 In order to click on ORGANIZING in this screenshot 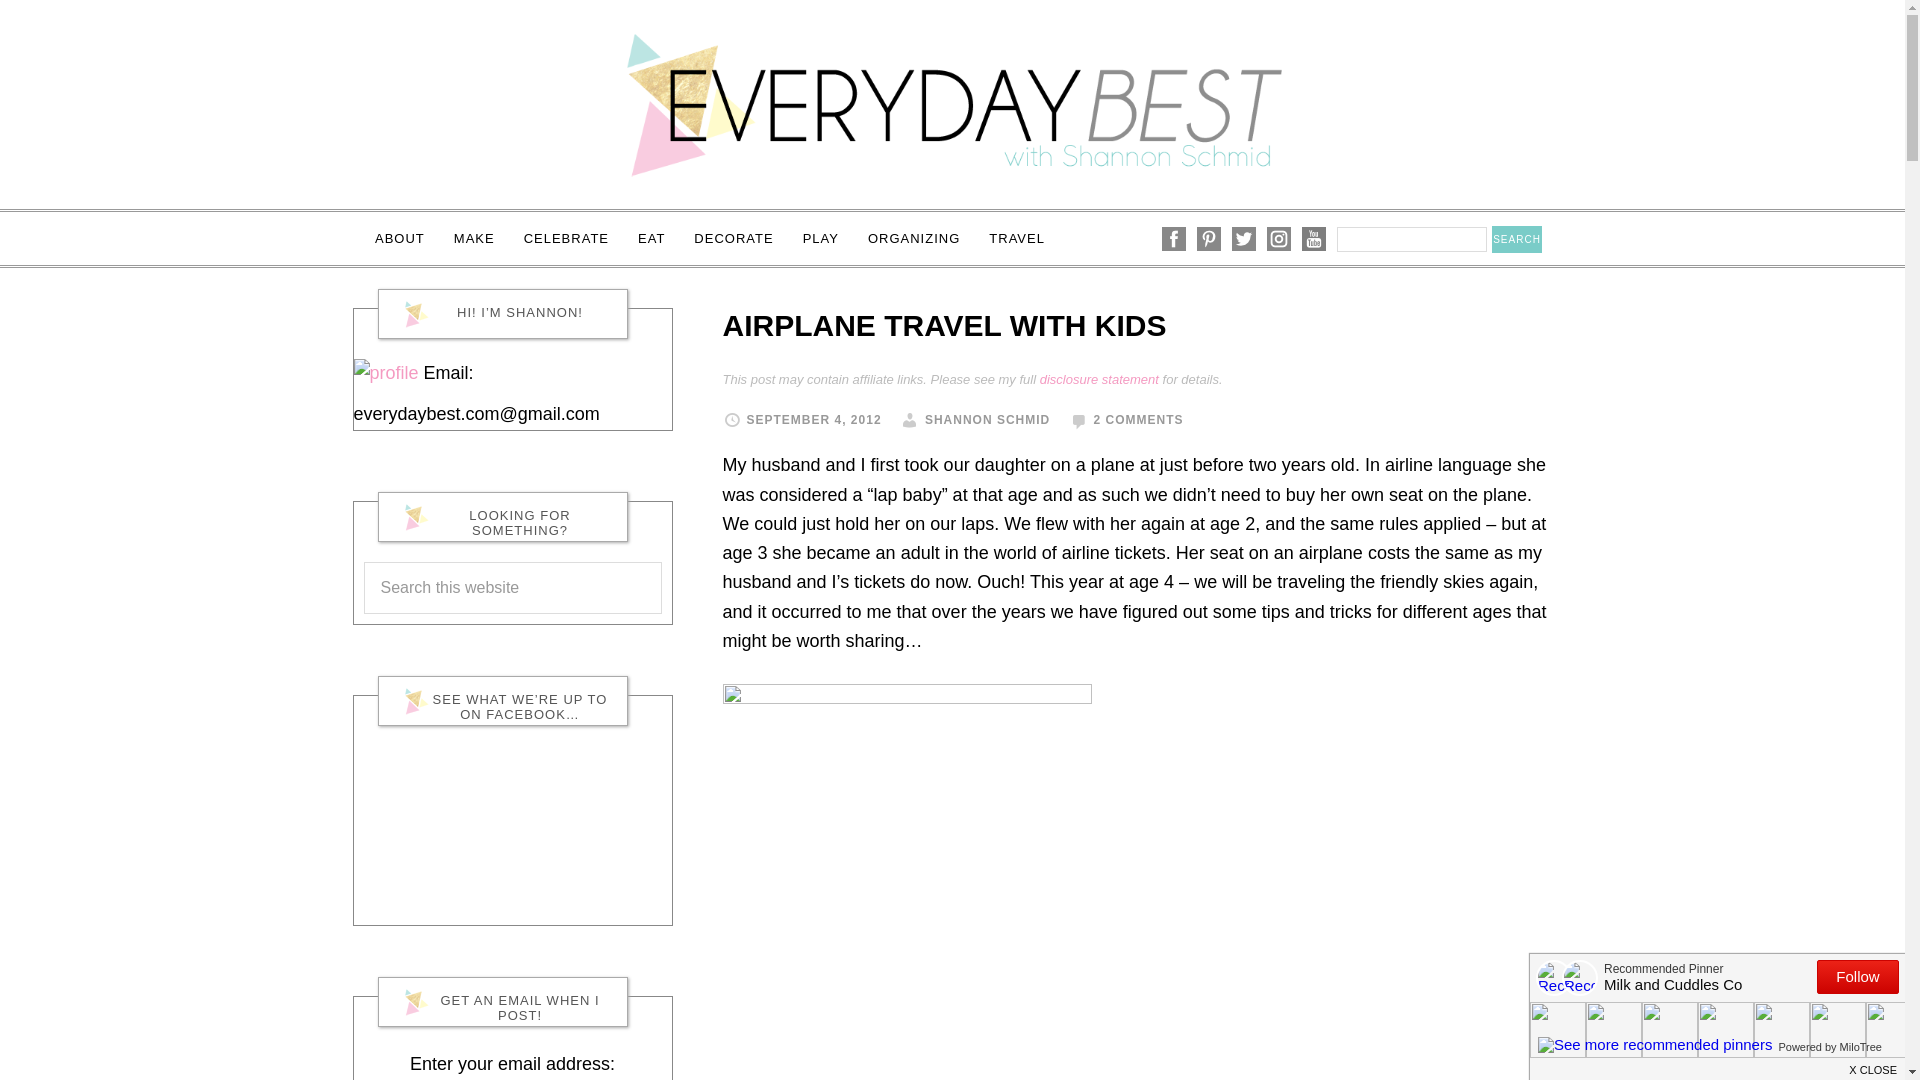, I will do `click(914, 238)`.